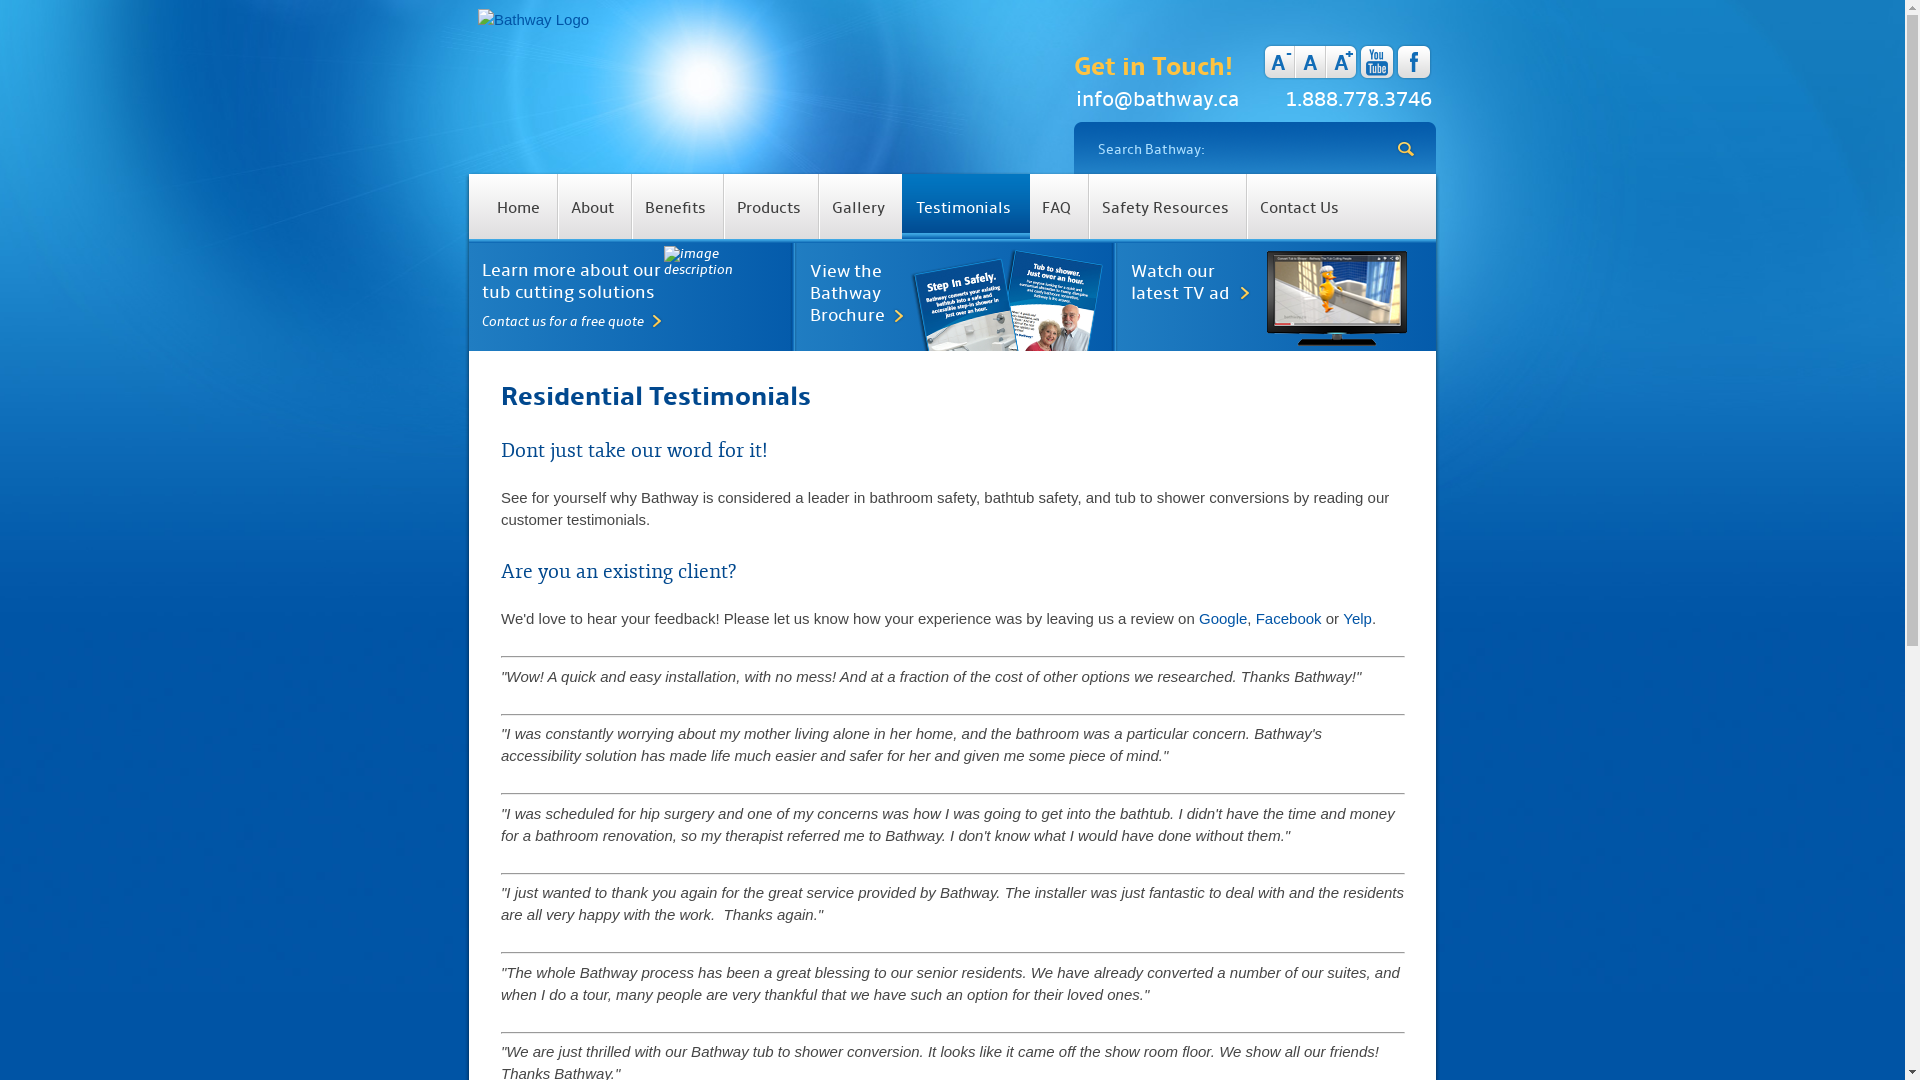  What do you see at coordinates (1166, 206) in the screenshot?
I see `Safety Resources` at bounding box center [1166, 206].